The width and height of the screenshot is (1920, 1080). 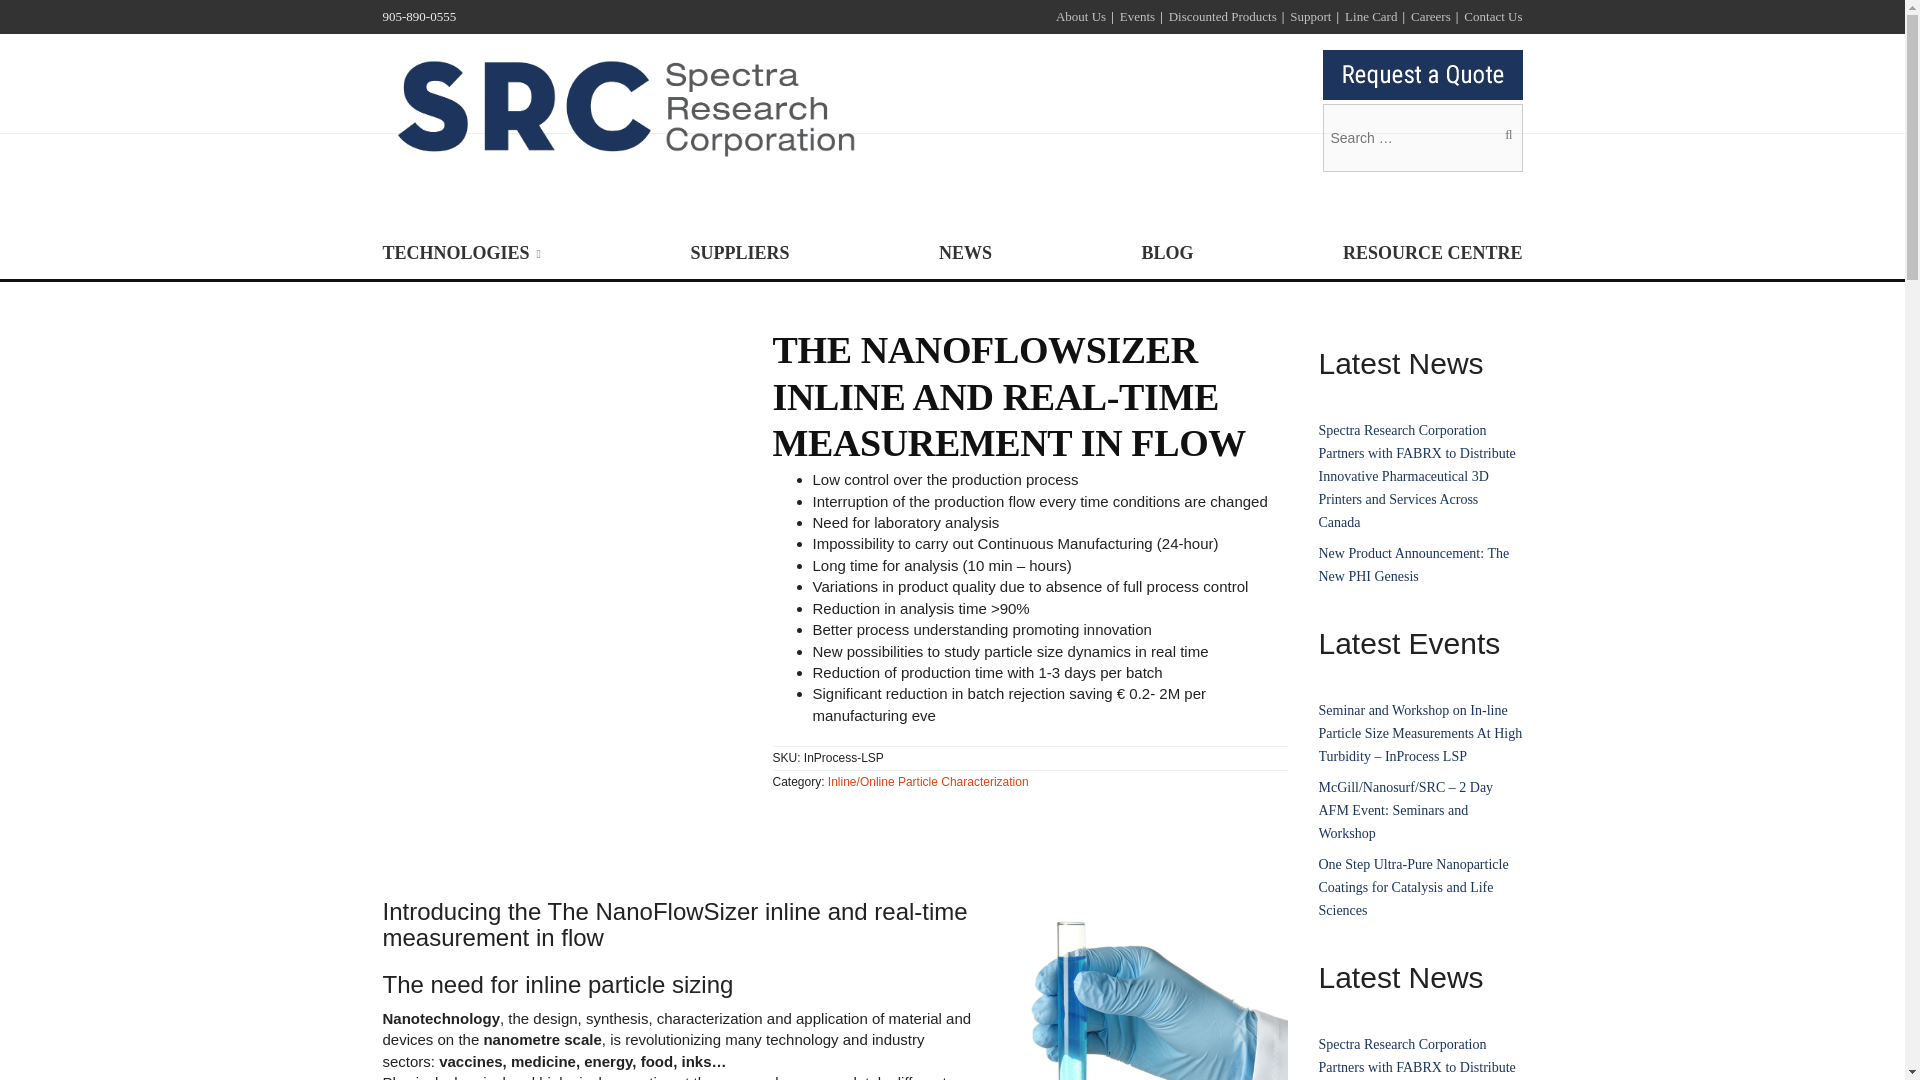 What do you see at coordinates (1137, 16) in the screenshot?
I see `Events` at bounding box center [1137, 16].